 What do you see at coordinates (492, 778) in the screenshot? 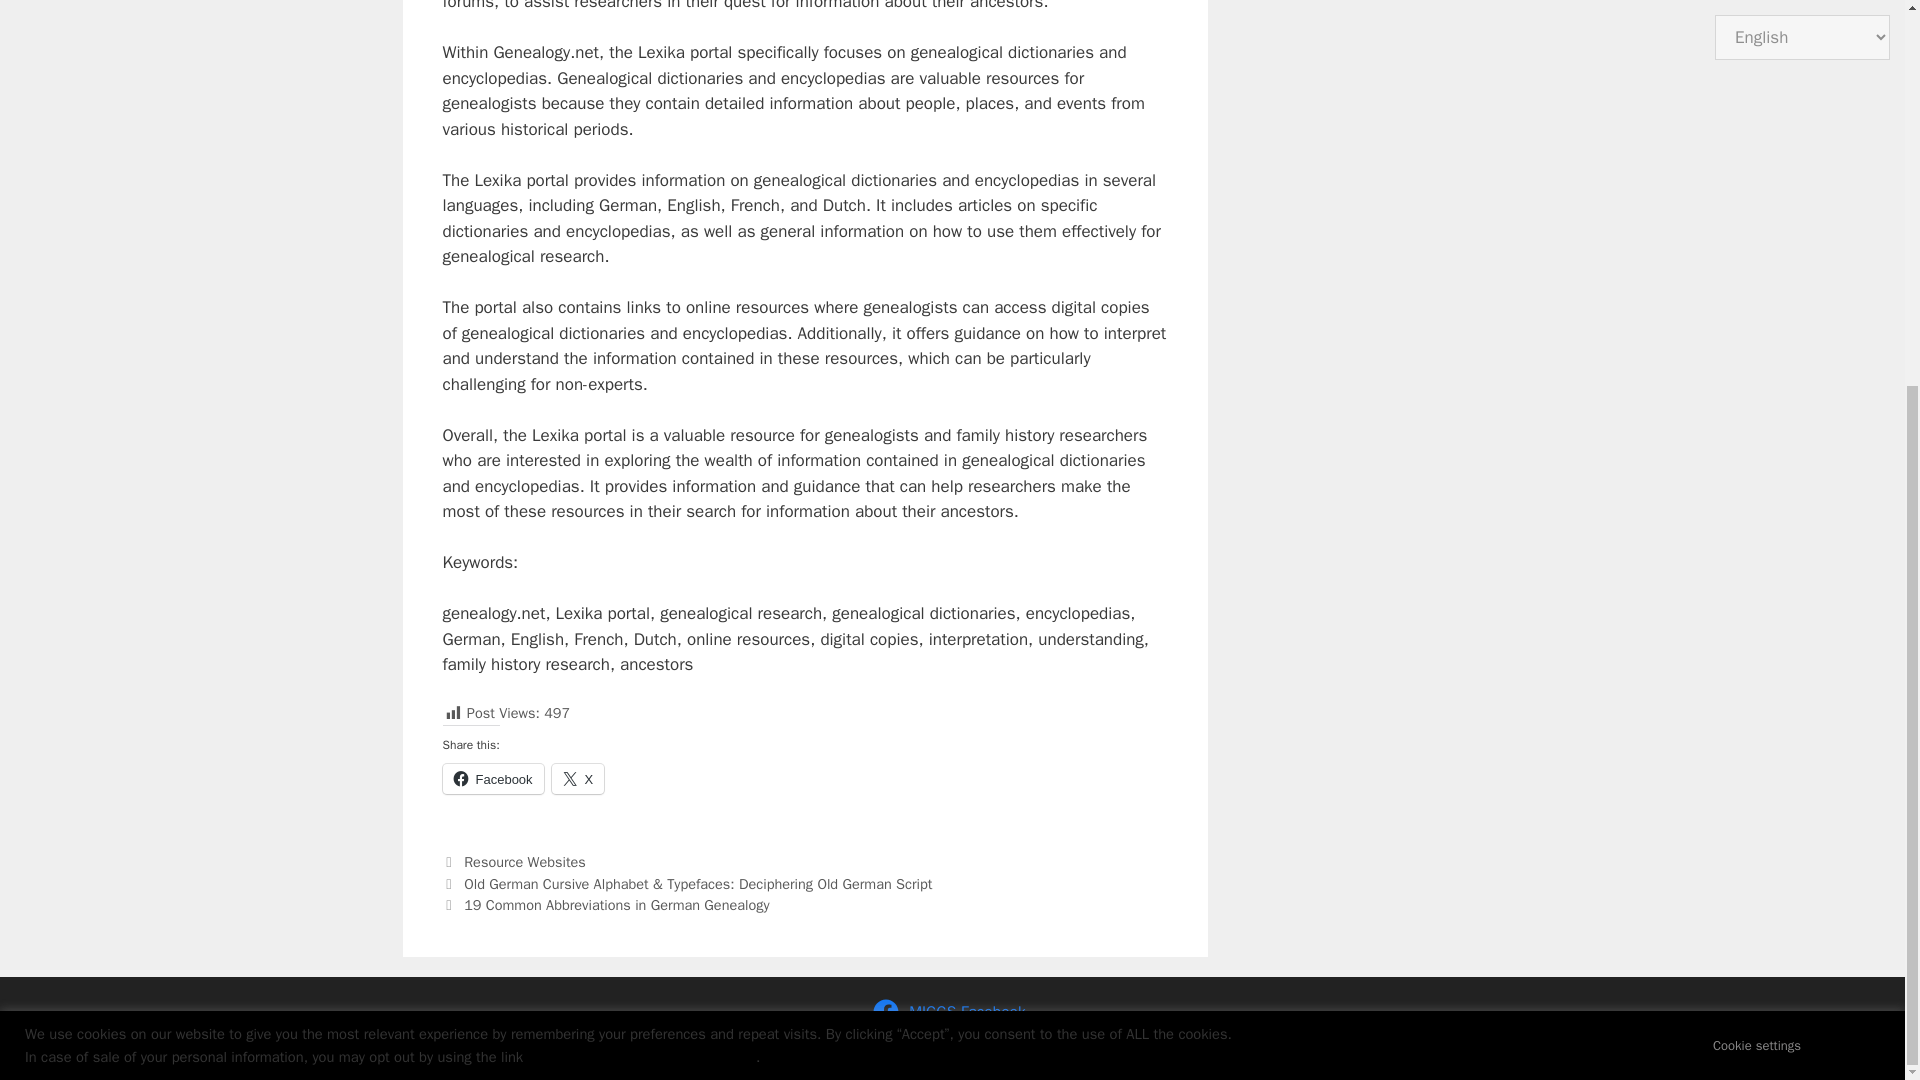
I see `Click to share on Facebook` at bounding box center [492, 778].